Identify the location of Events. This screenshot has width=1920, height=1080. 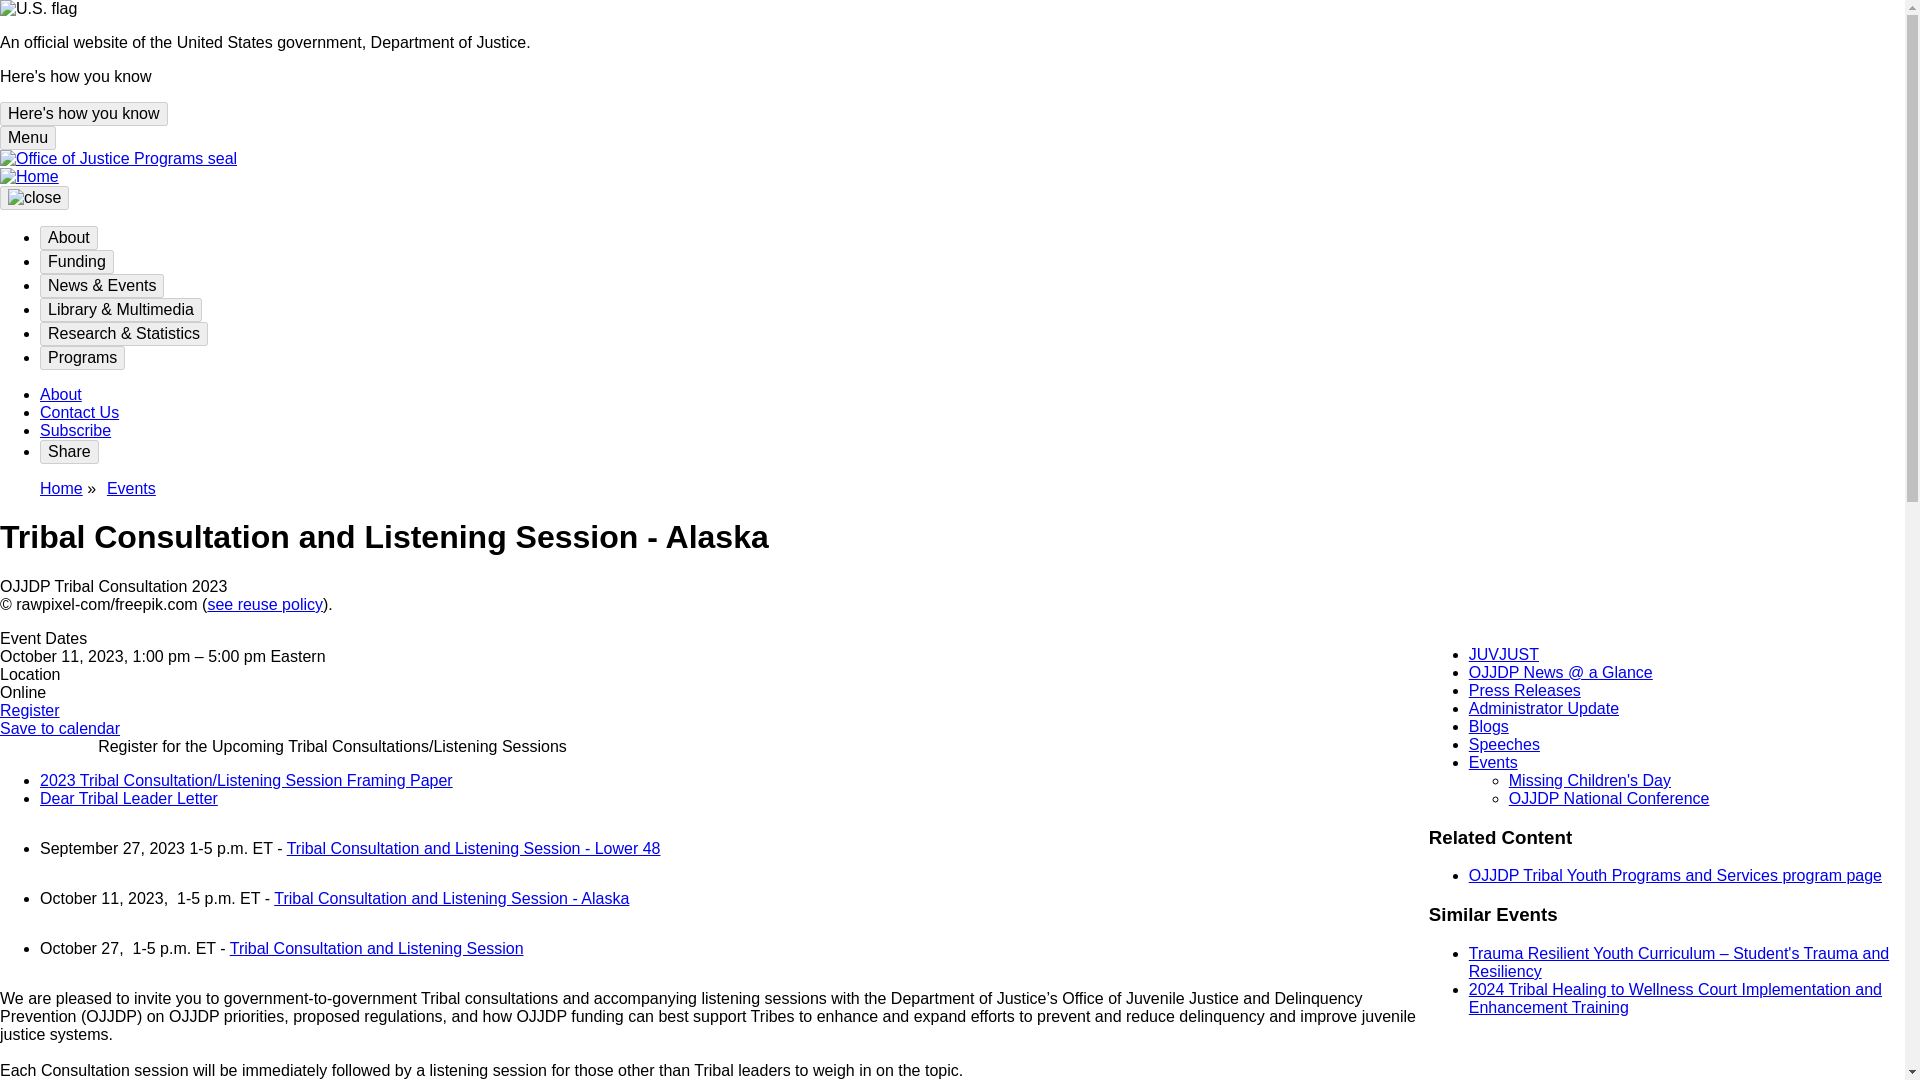
(131, 488).